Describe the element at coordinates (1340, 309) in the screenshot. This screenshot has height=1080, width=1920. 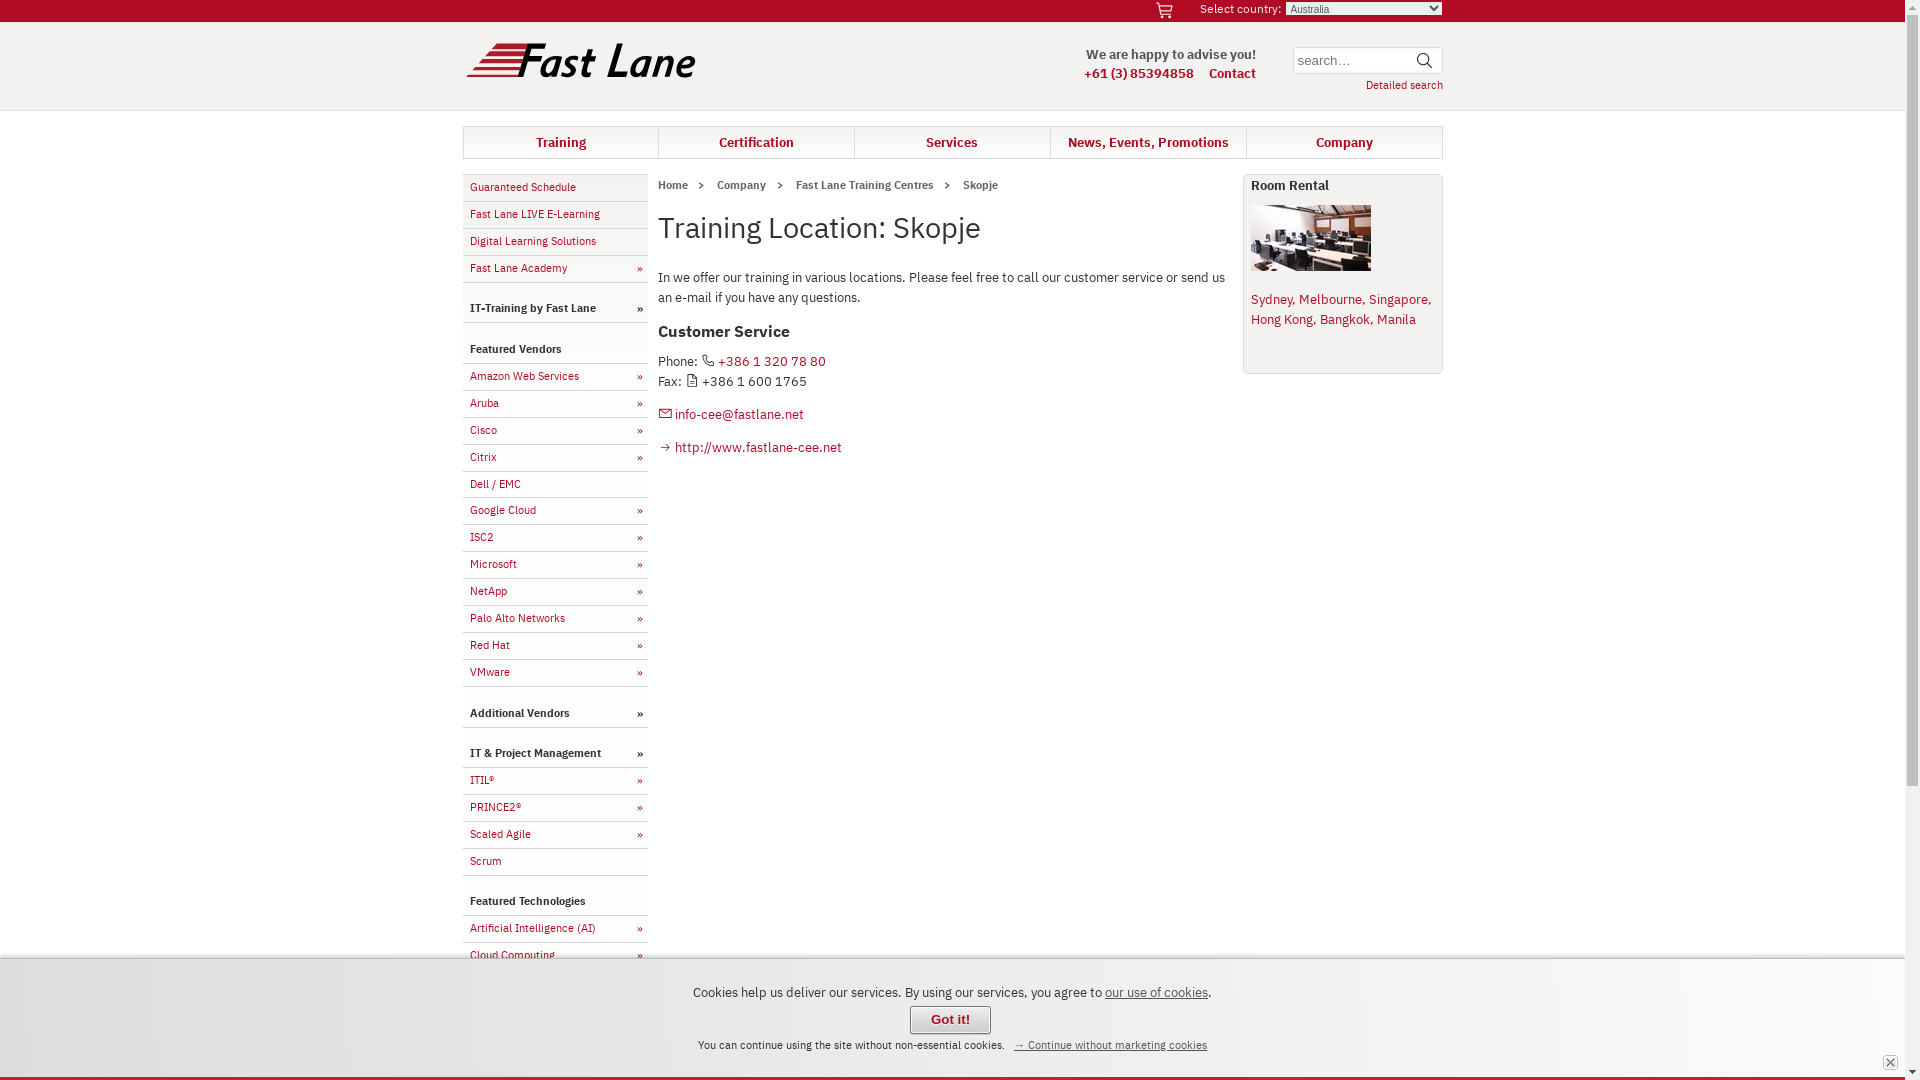
I see `Sydney, Melbourne, Singapore, Hong Kong, Bangkok, Manila` at that location.